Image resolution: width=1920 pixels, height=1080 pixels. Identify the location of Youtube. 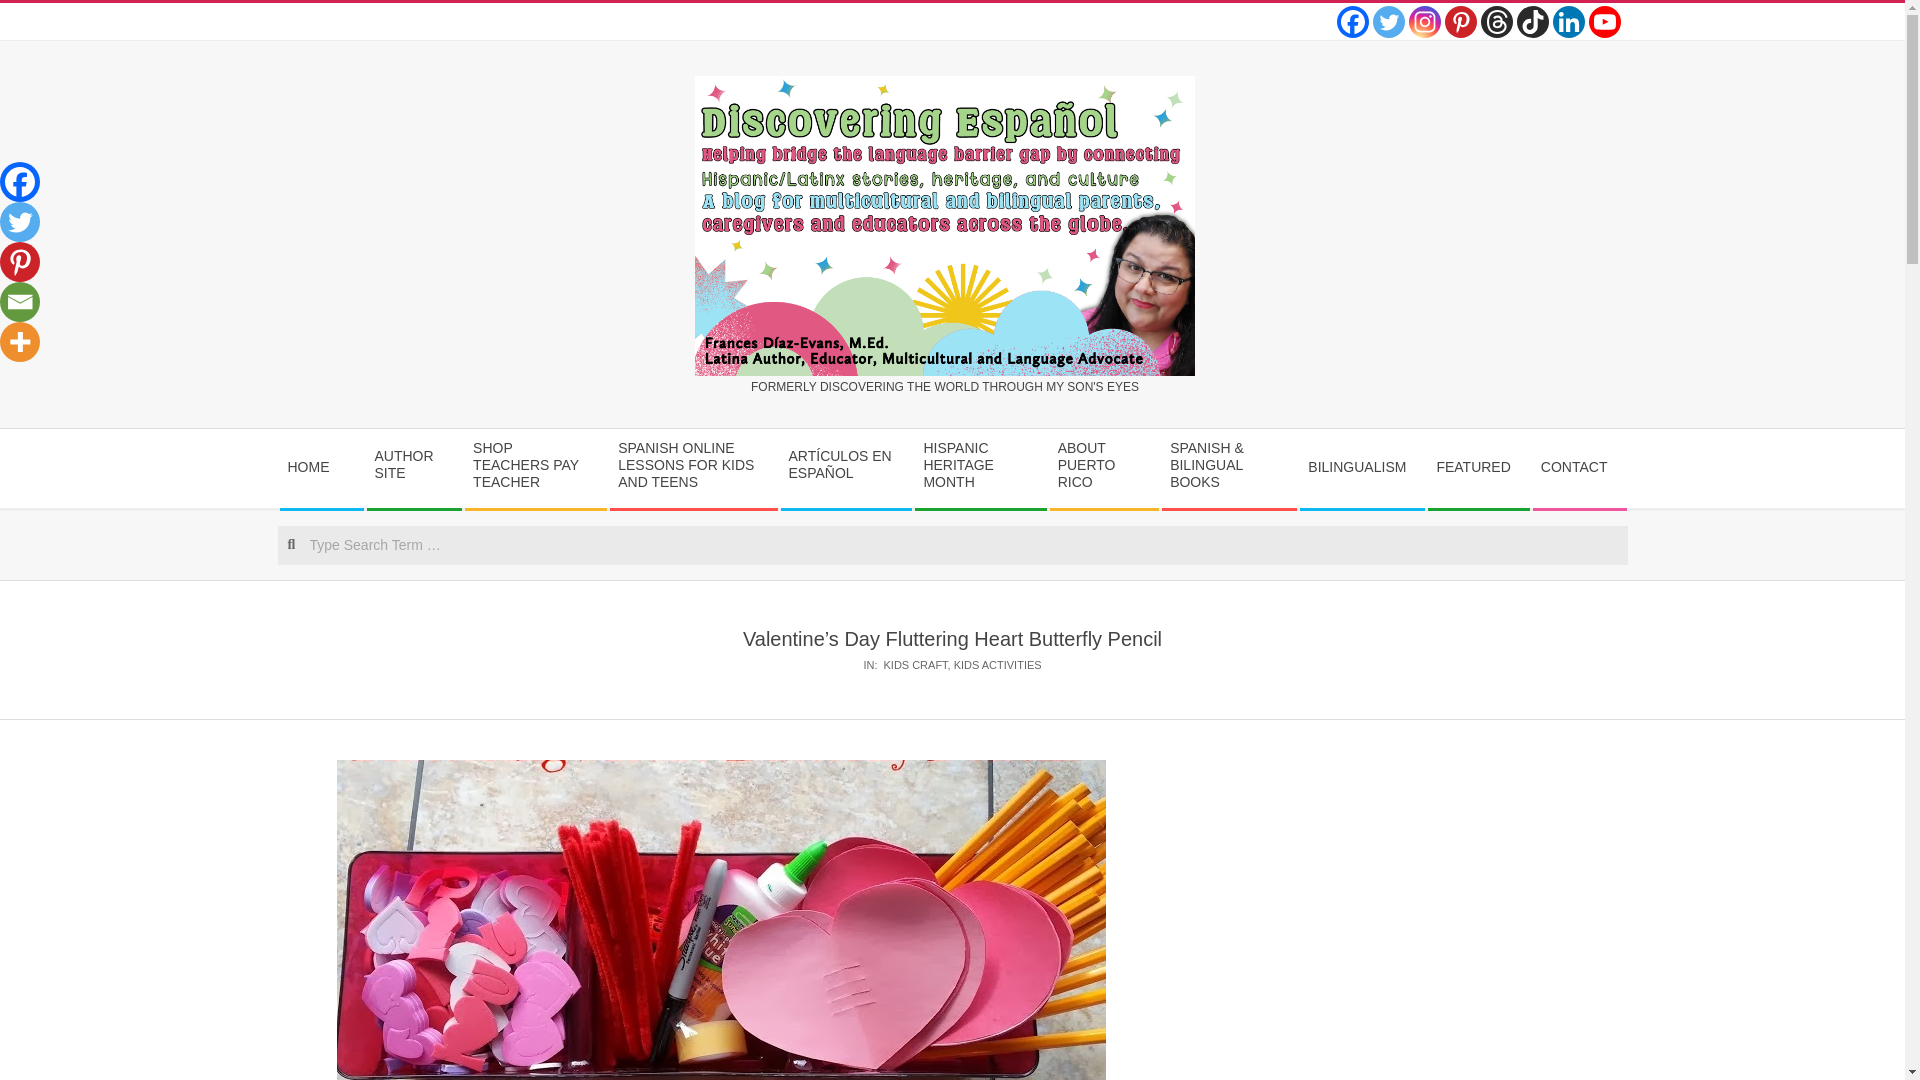
(1604, 22).